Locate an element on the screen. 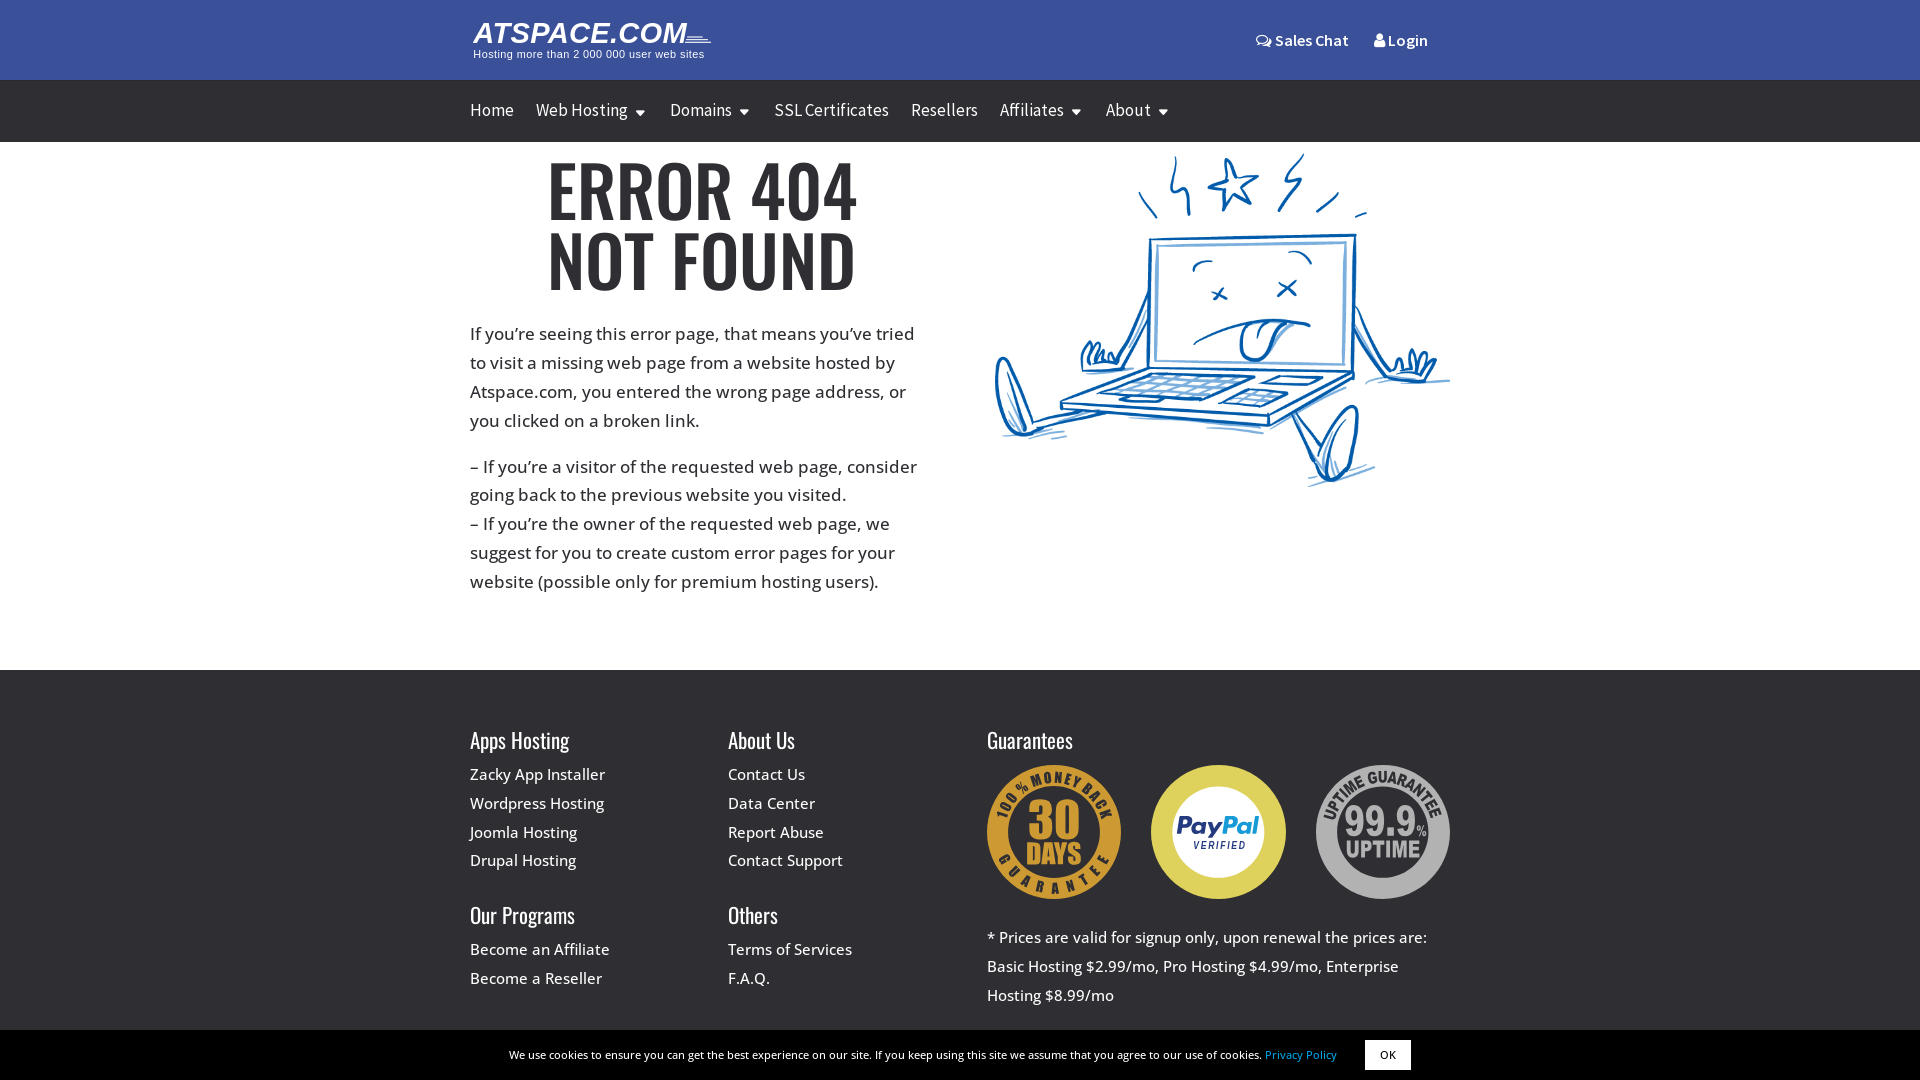 This screenshot has height=1080, width=1920. Sales Chat is located at coordinates (1302, 40).